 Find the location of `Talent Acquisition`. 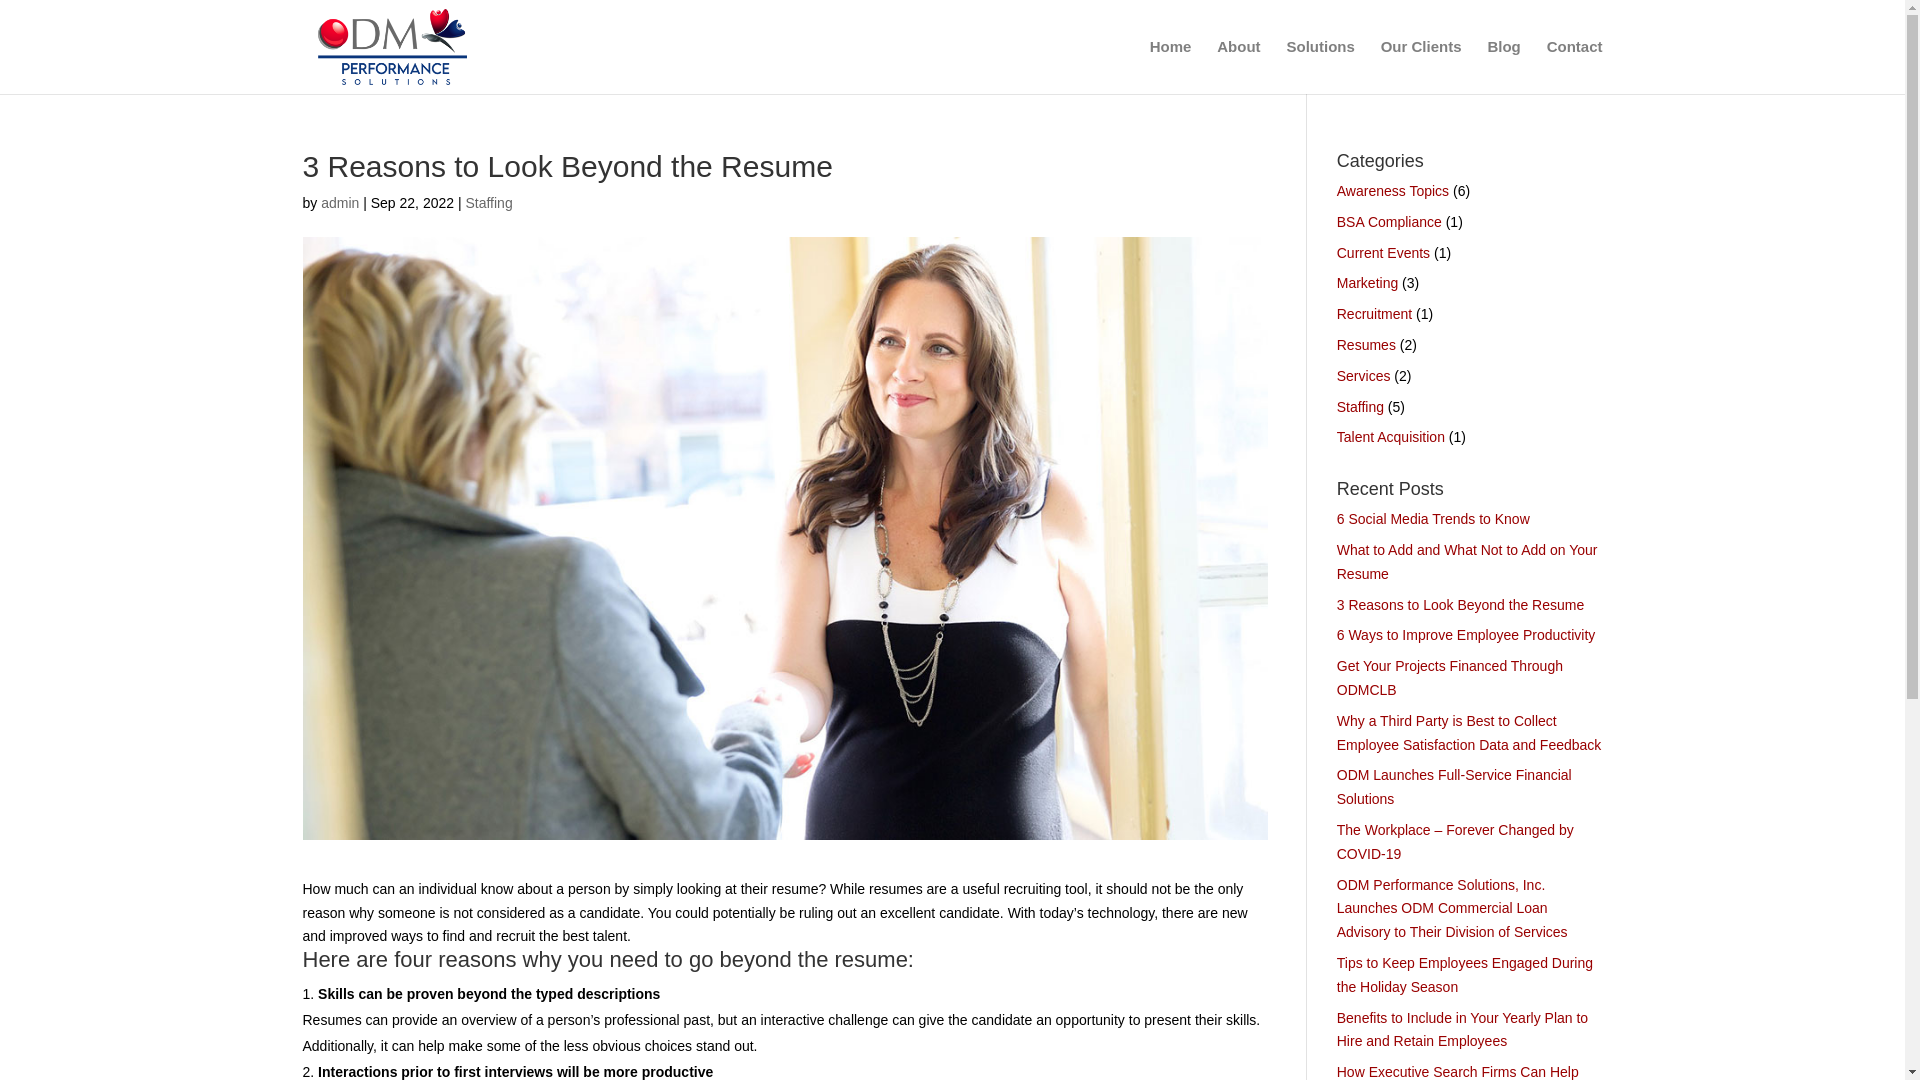

Talent Acquisition is located at coordinates (1390, 436).